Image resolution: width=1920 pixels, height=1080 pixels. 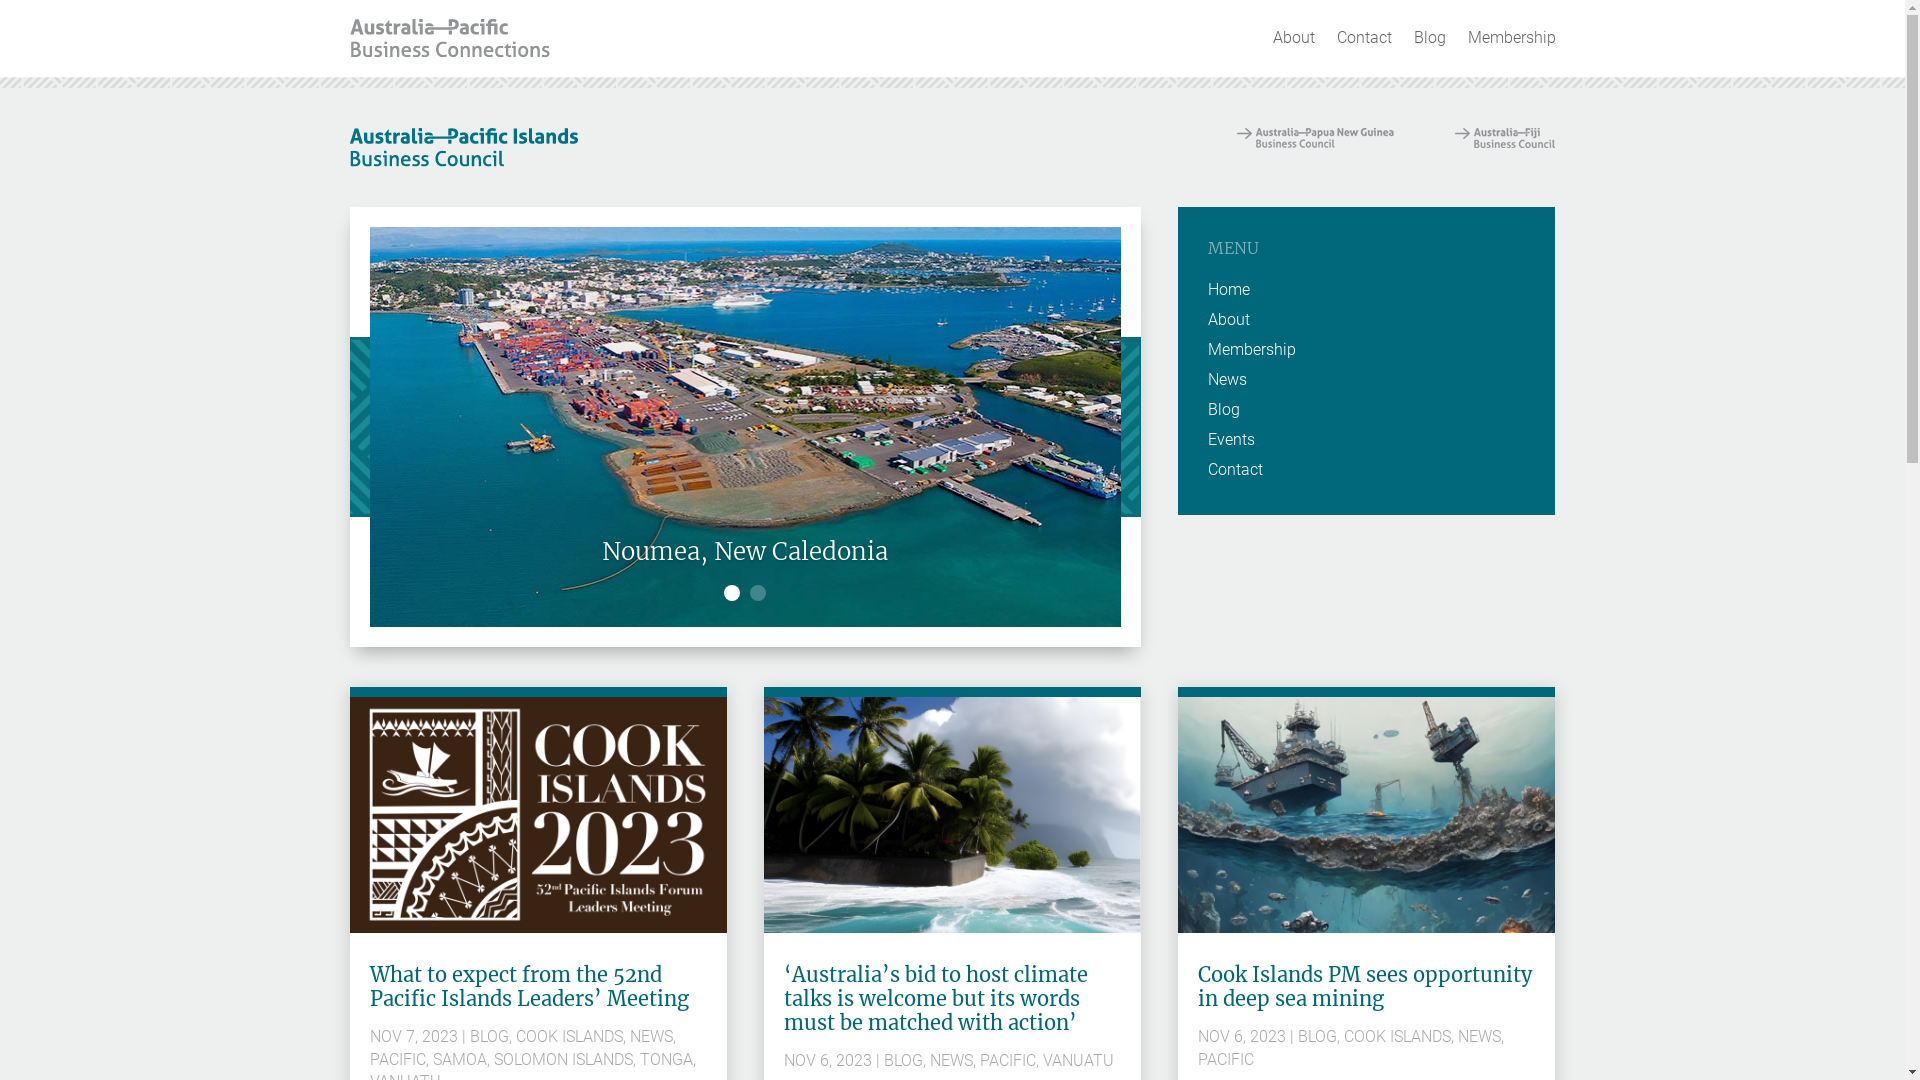 What do you see at coordinates (1367, 444) in the screenshot?
I see `Events` at bounding box center [1367, 444].